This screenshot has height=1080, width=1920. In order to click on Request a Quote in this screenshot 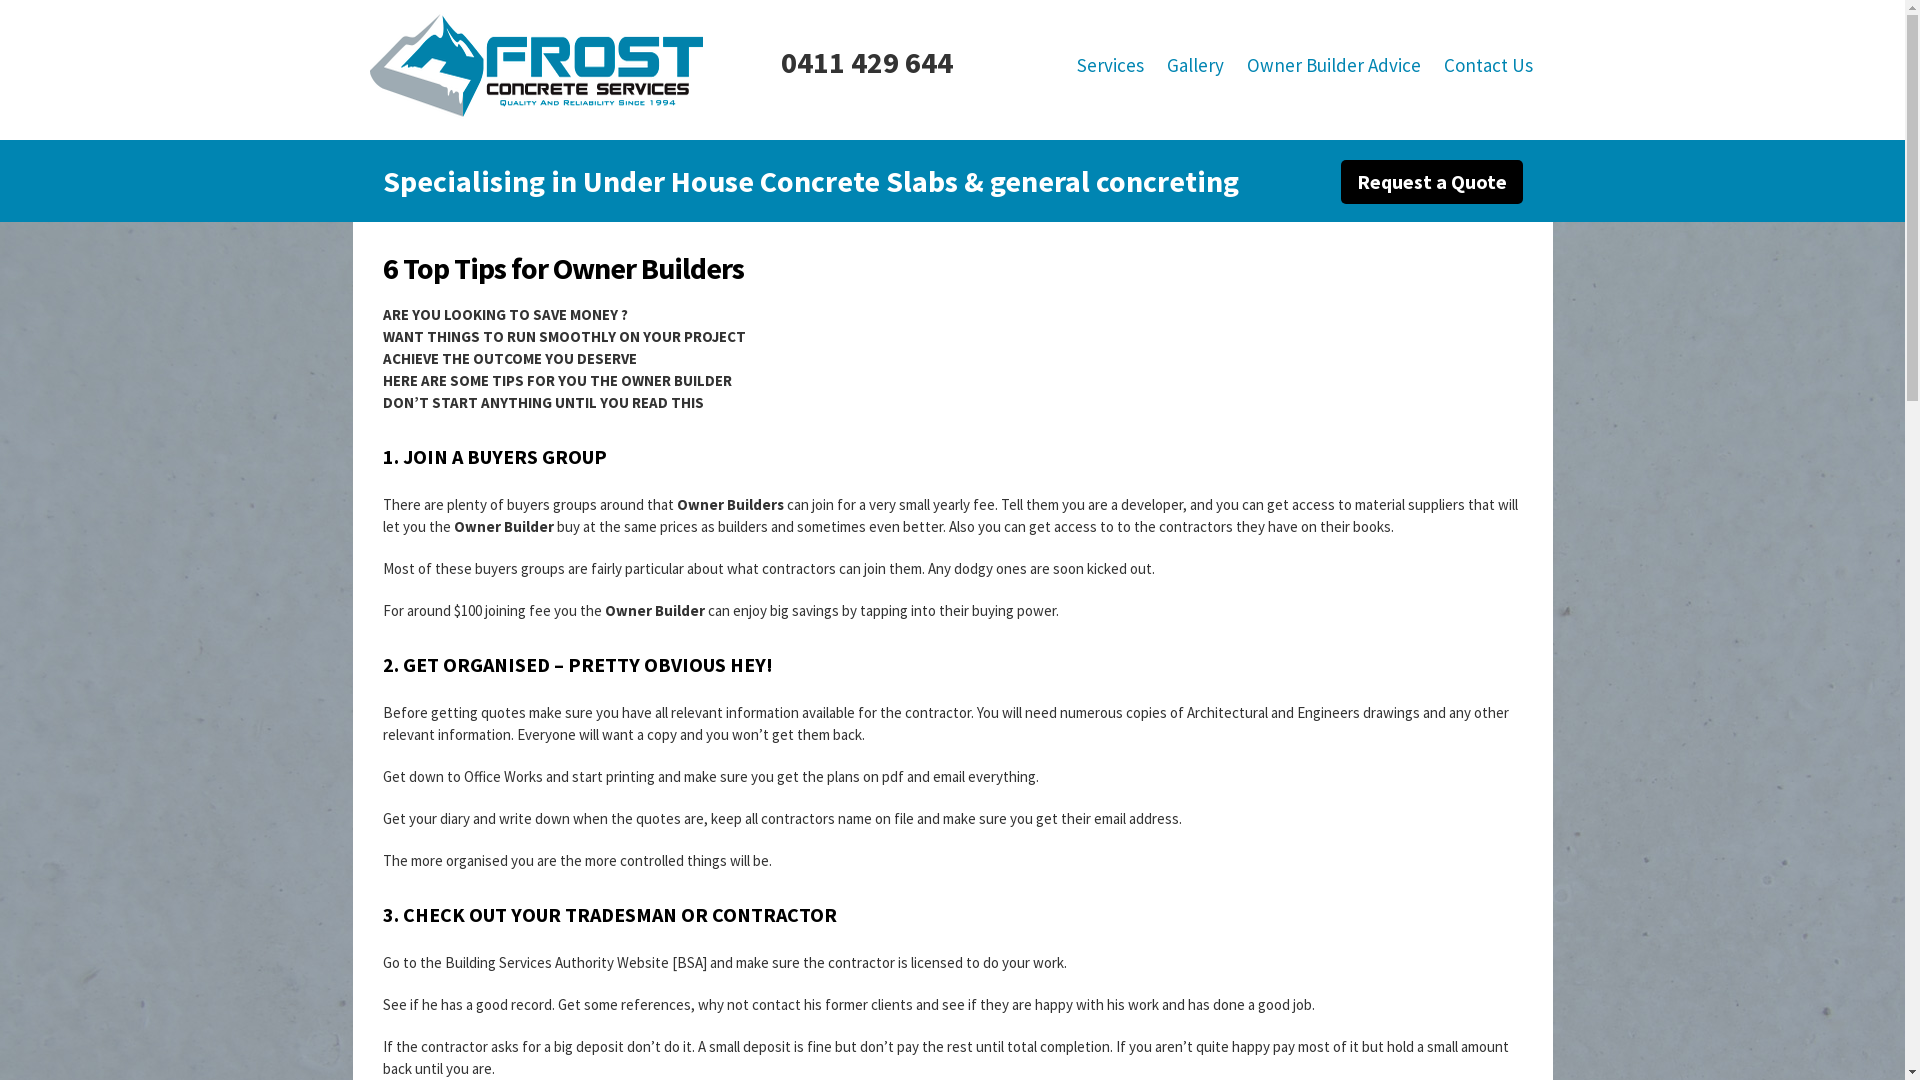, I will do `click(1431, 182)`.